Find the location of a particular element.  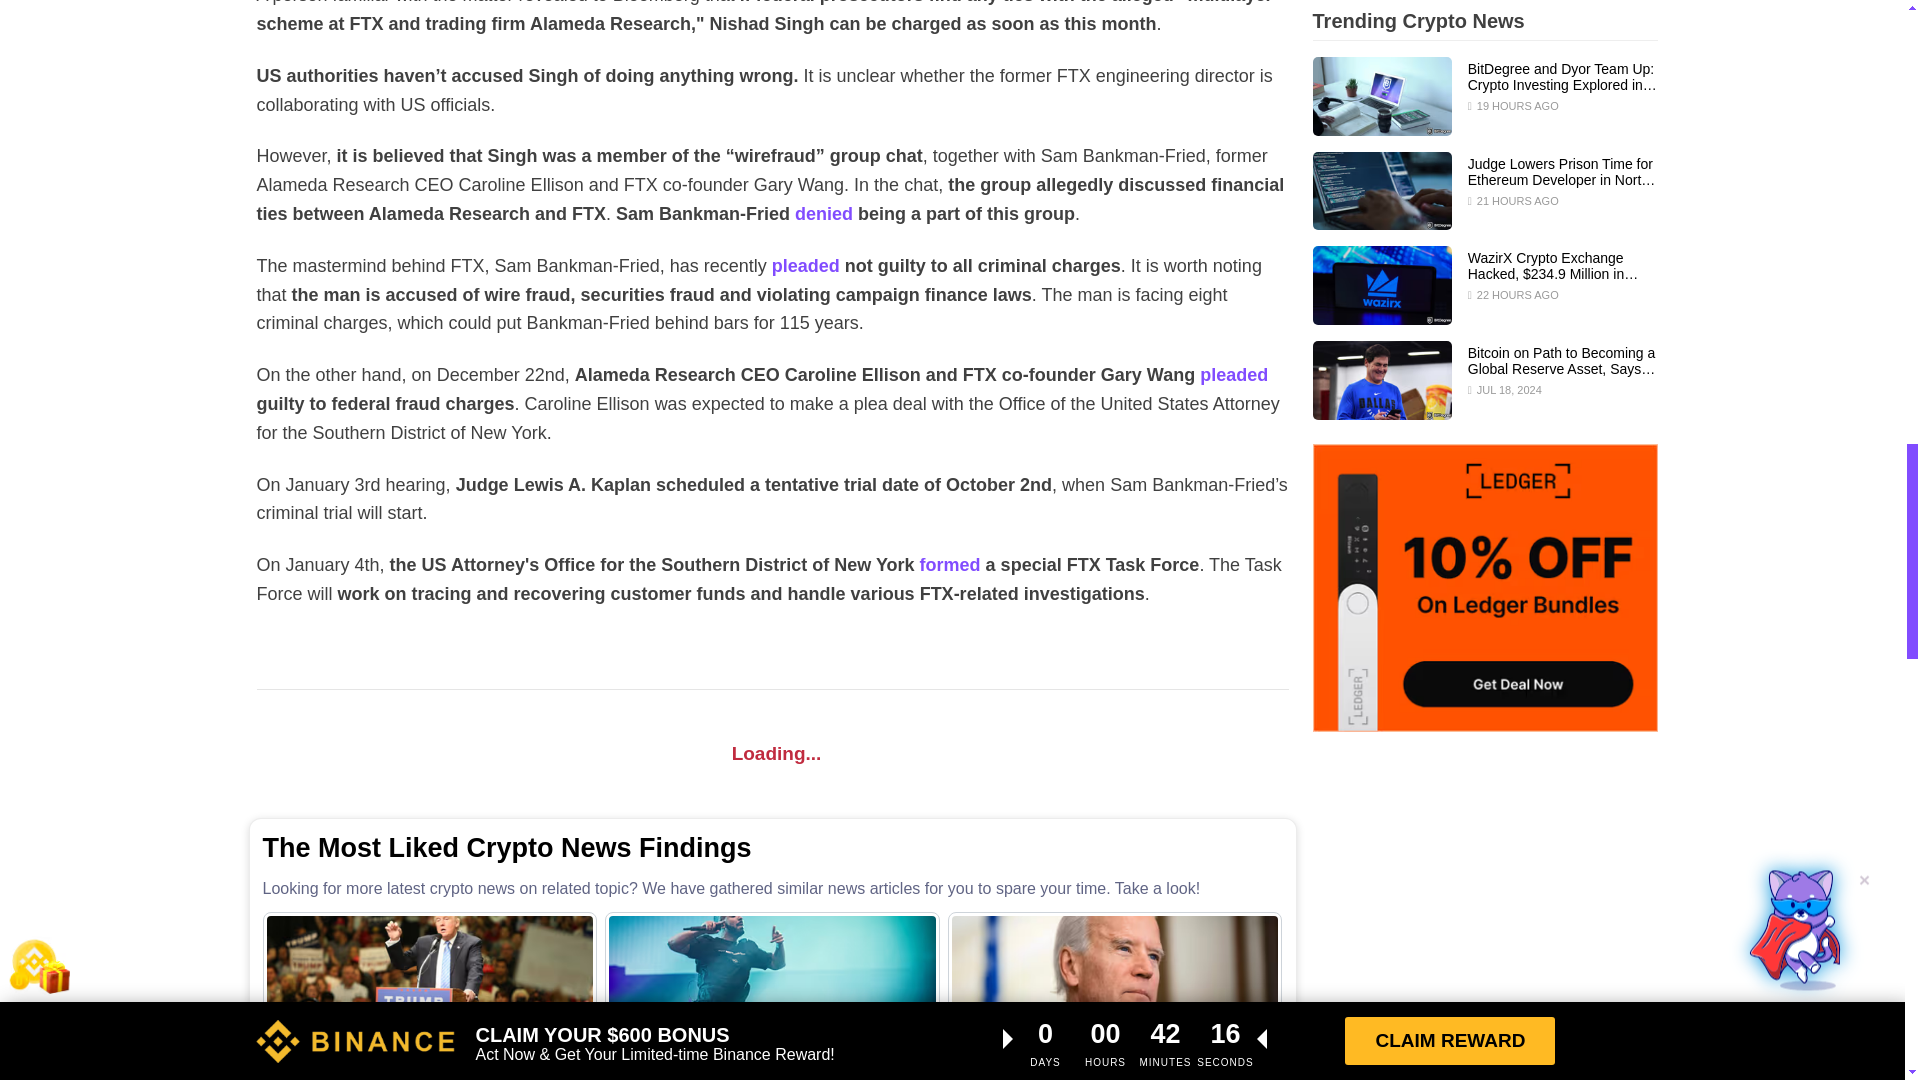

pleaded is located at coordinates (1234, 374).